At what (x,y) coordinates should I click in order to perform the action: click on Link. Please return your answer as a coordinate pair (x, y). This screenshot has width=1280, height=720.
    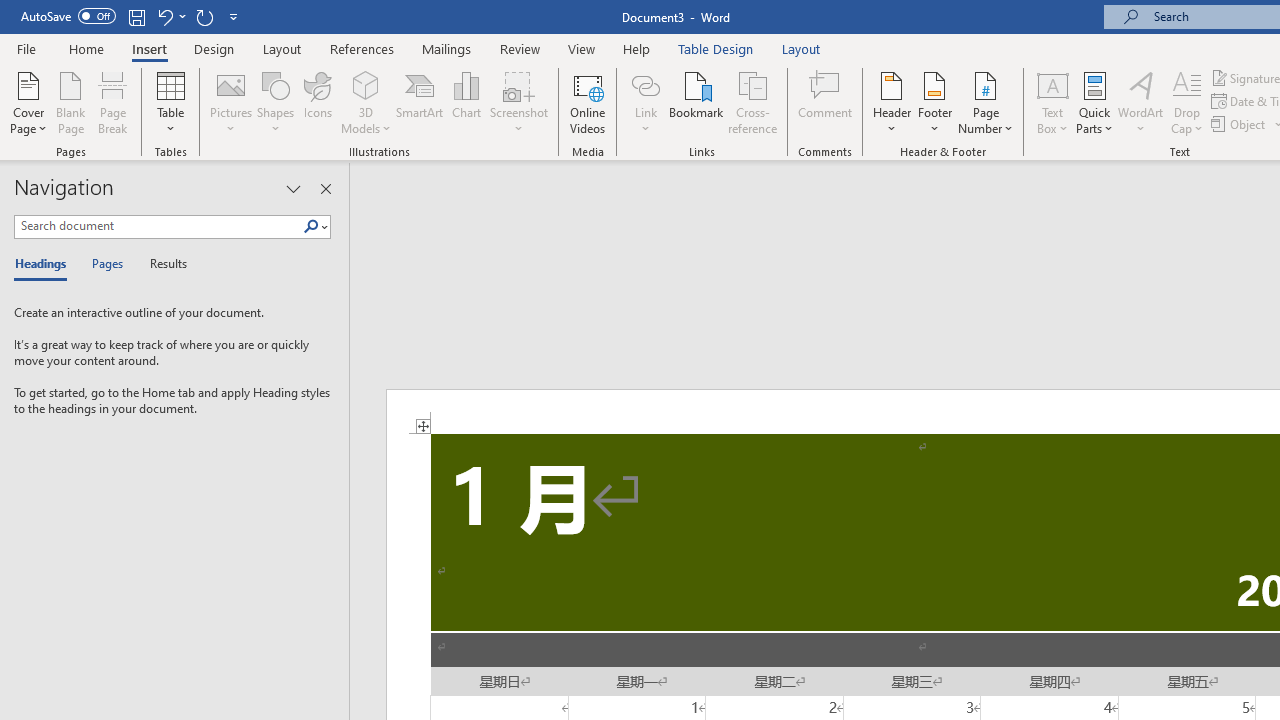
    Looking at the image, I should click on (645, 84).